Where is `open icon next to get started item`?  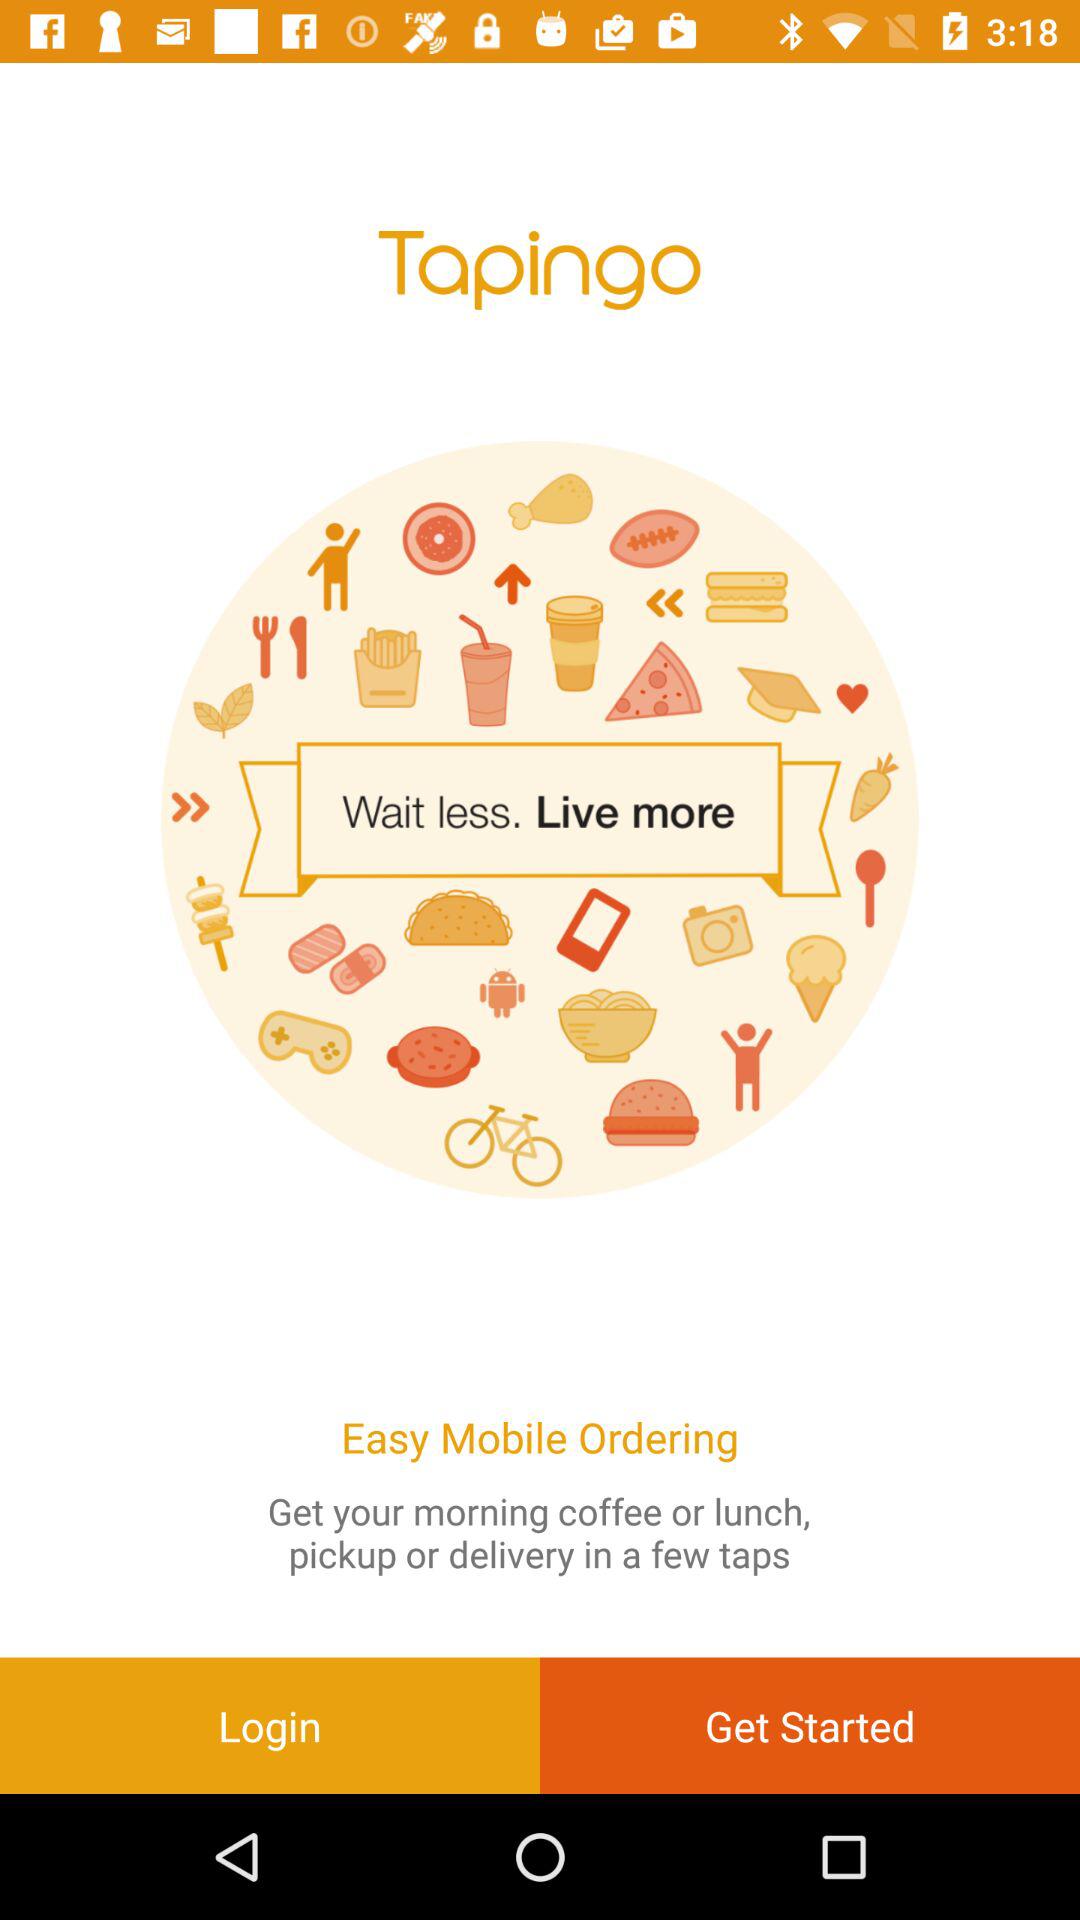 open icon next to get started item is located at coordinates (270, 1725).